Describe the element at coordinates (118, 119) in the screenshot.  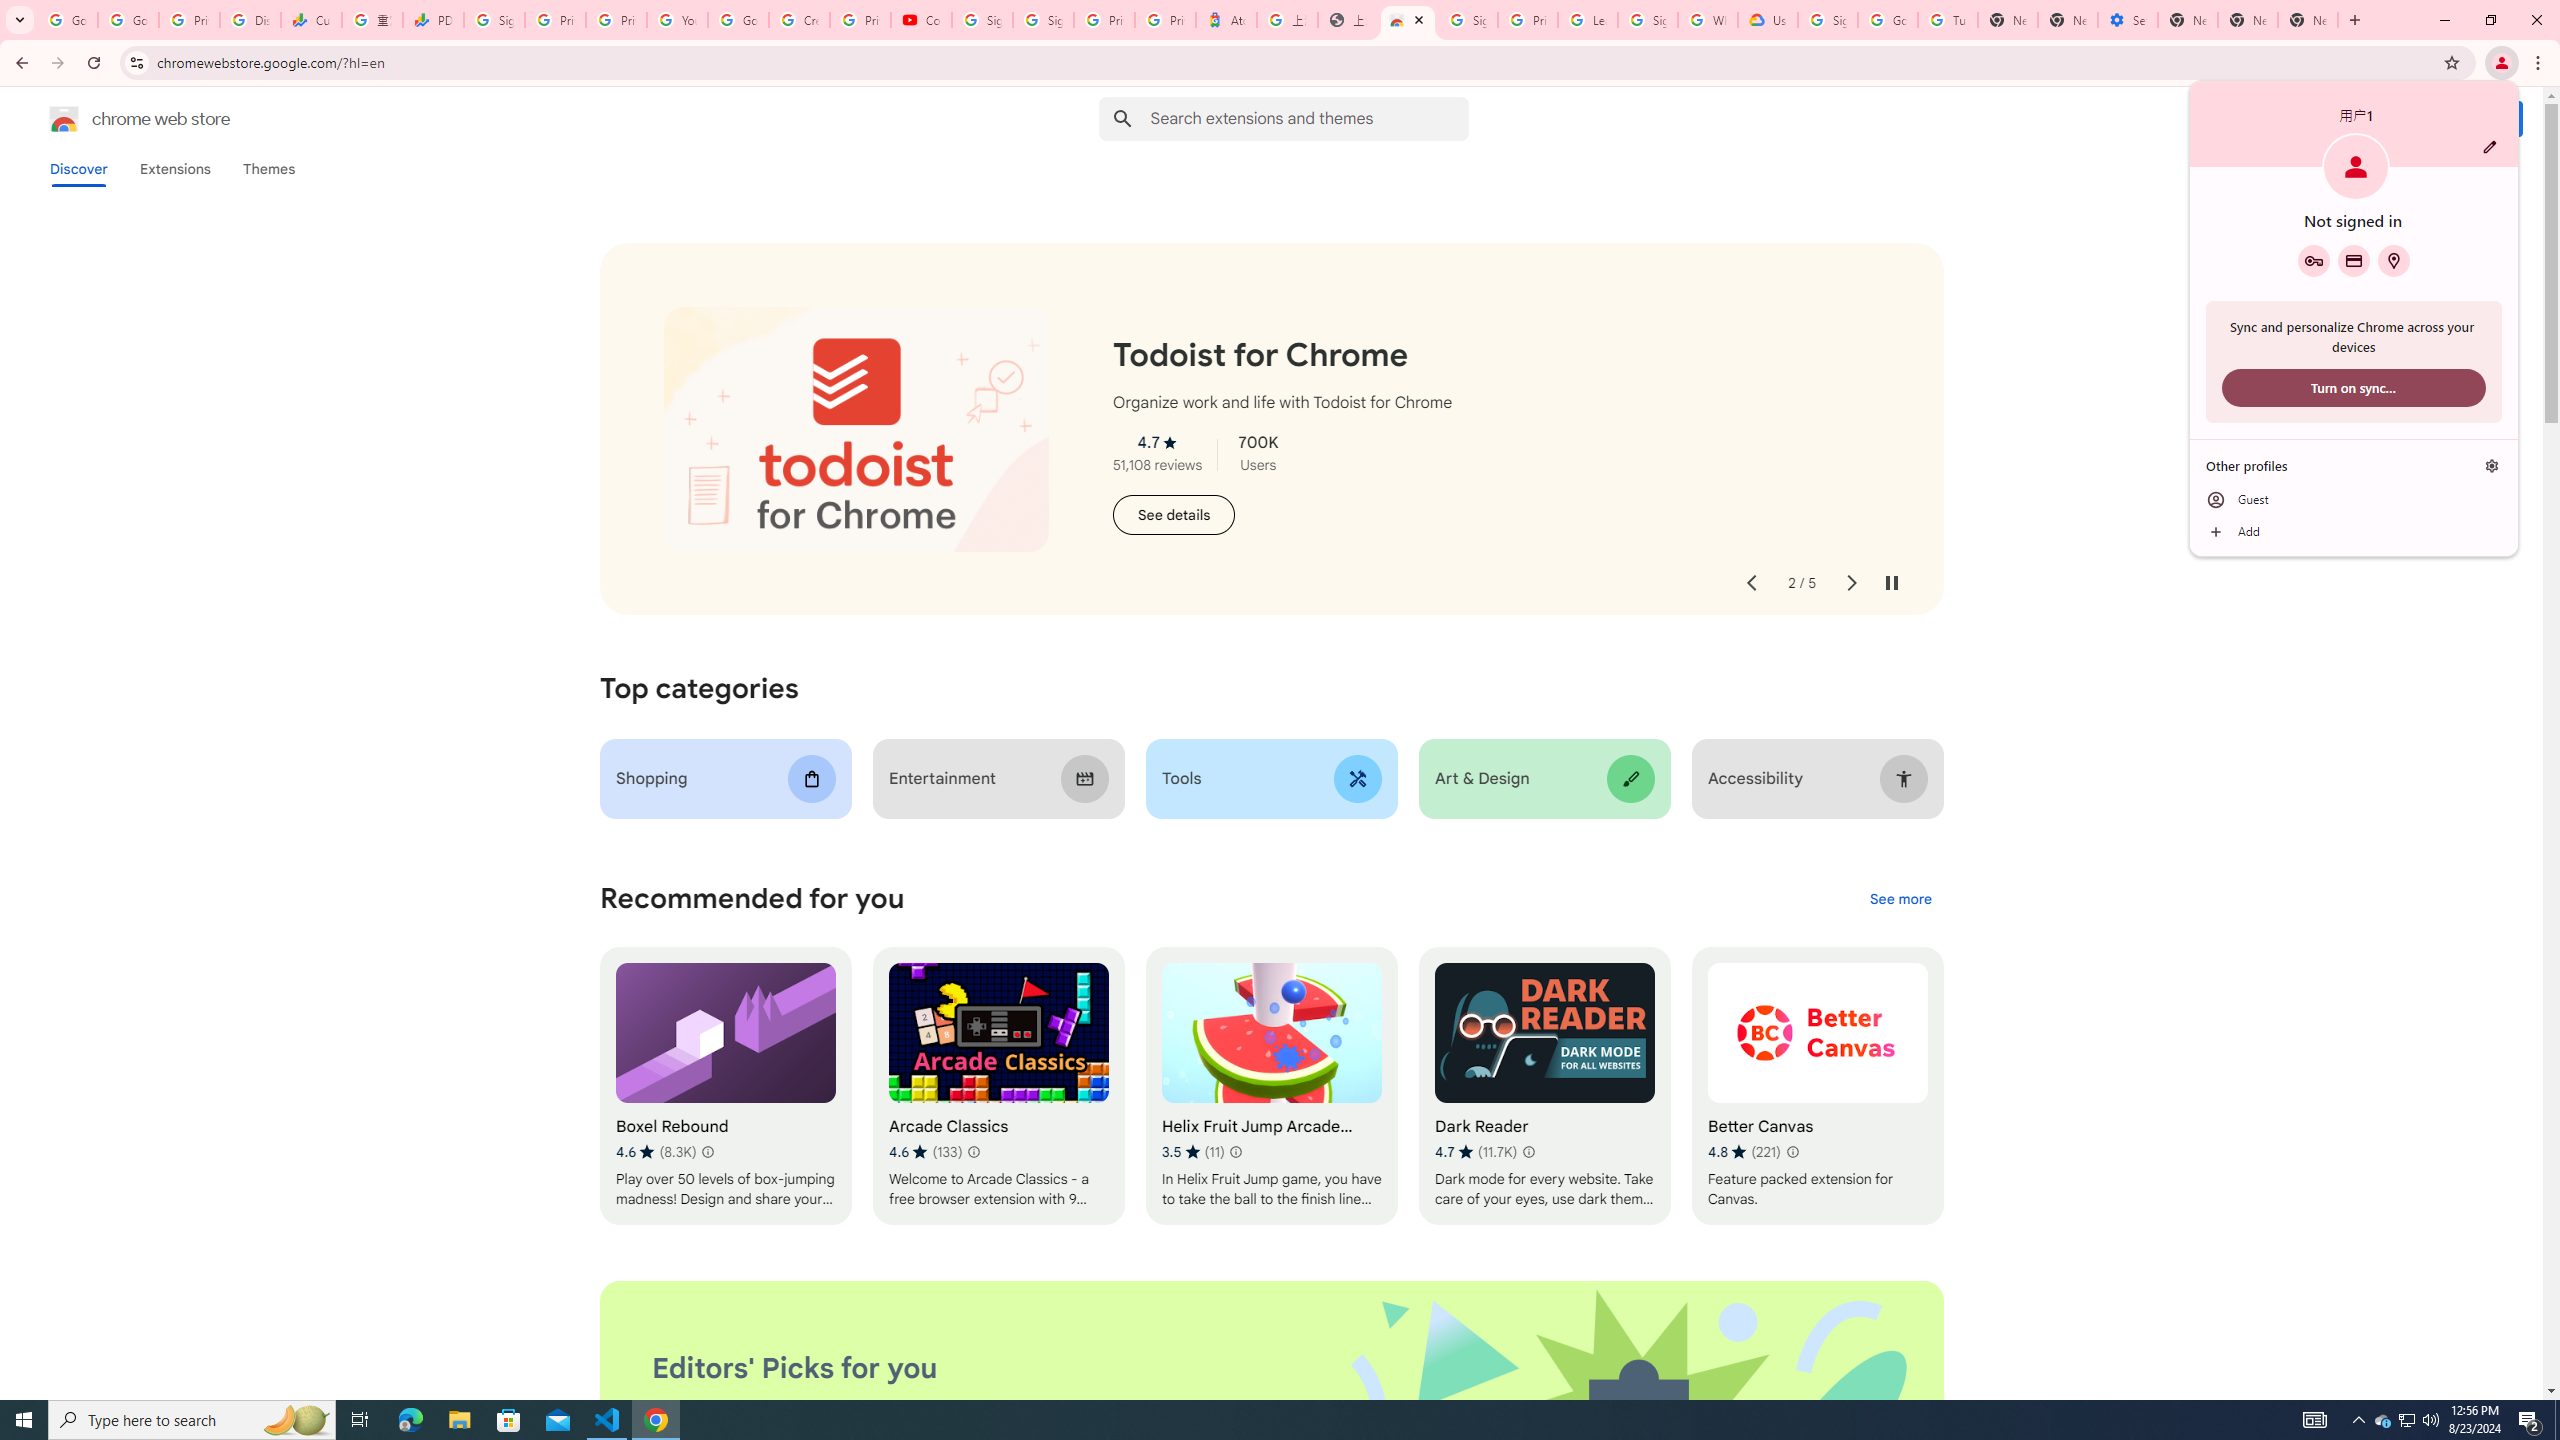
I see `Chrome Web Store logo chrome web store` at that location.